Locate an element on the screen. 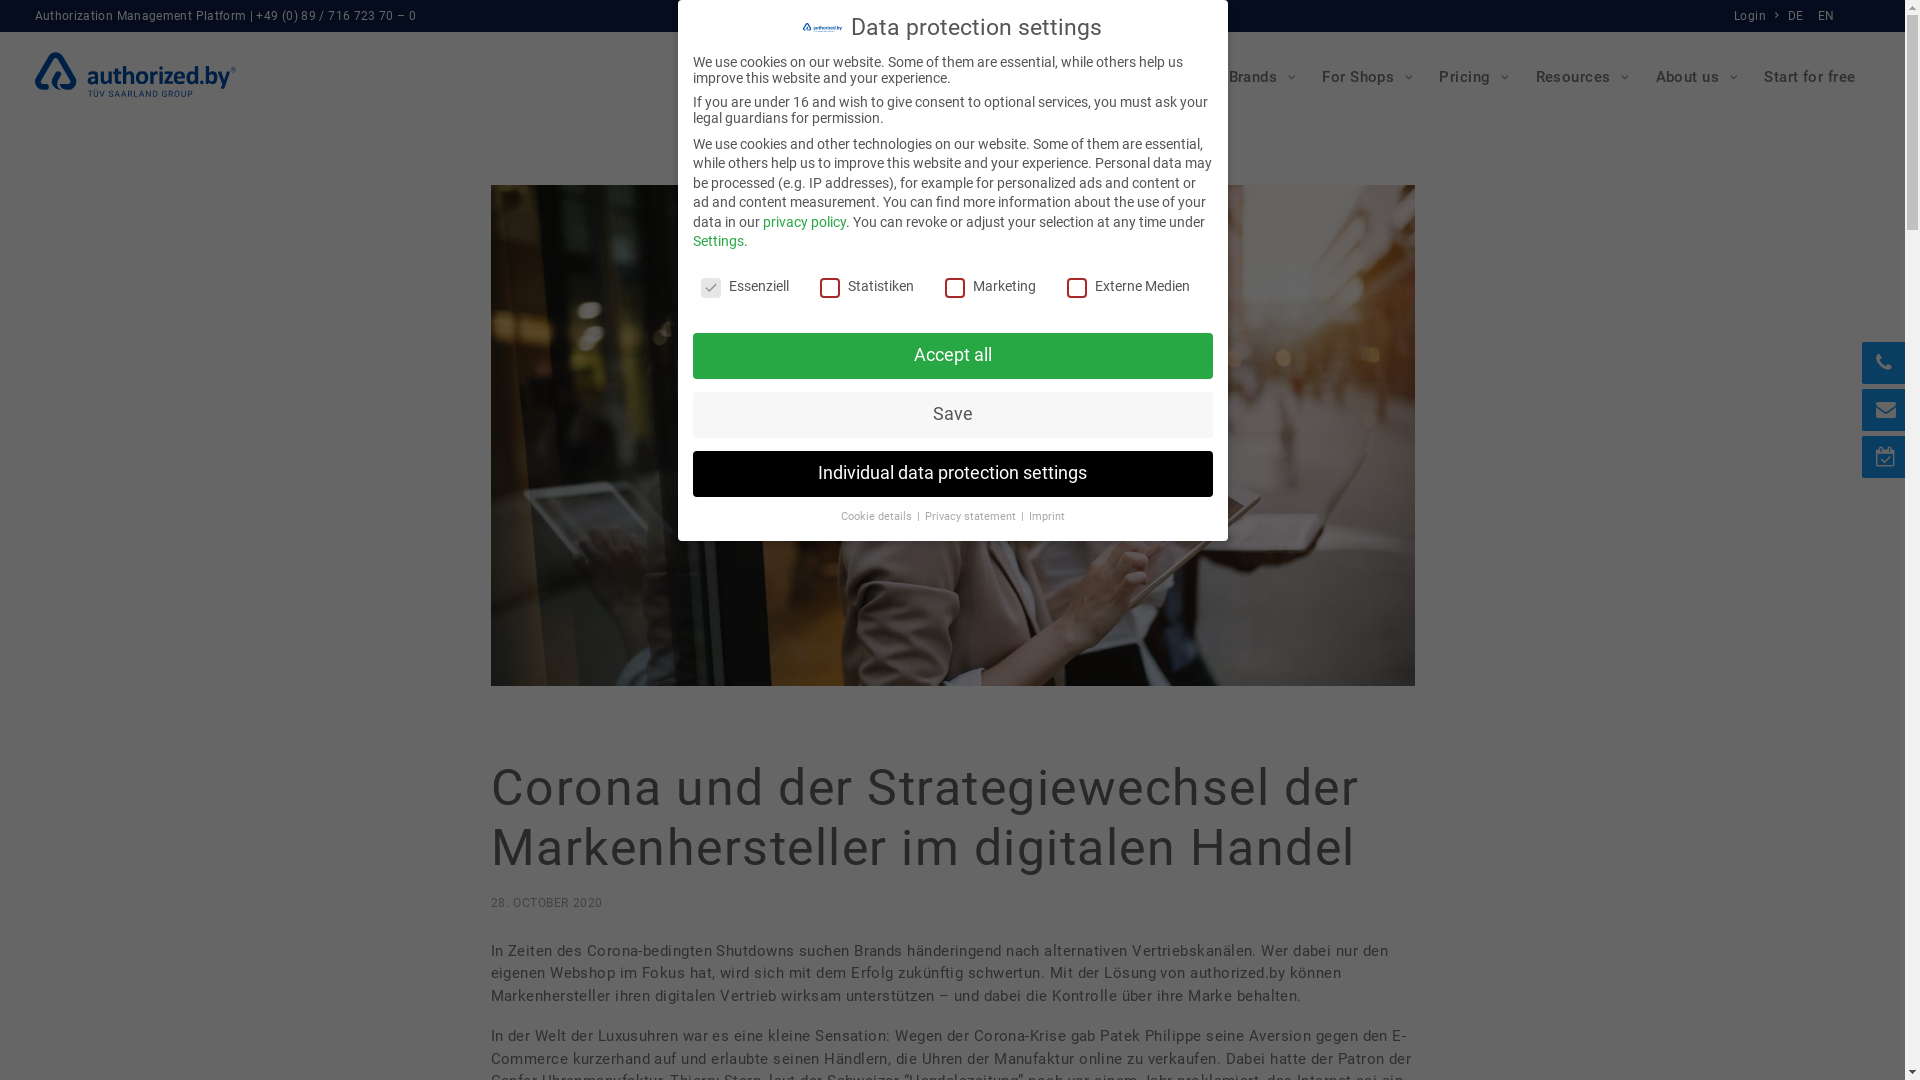 The width and height of the screenshot is (1920, 1080). EN is located at coordinates (1824, 16).